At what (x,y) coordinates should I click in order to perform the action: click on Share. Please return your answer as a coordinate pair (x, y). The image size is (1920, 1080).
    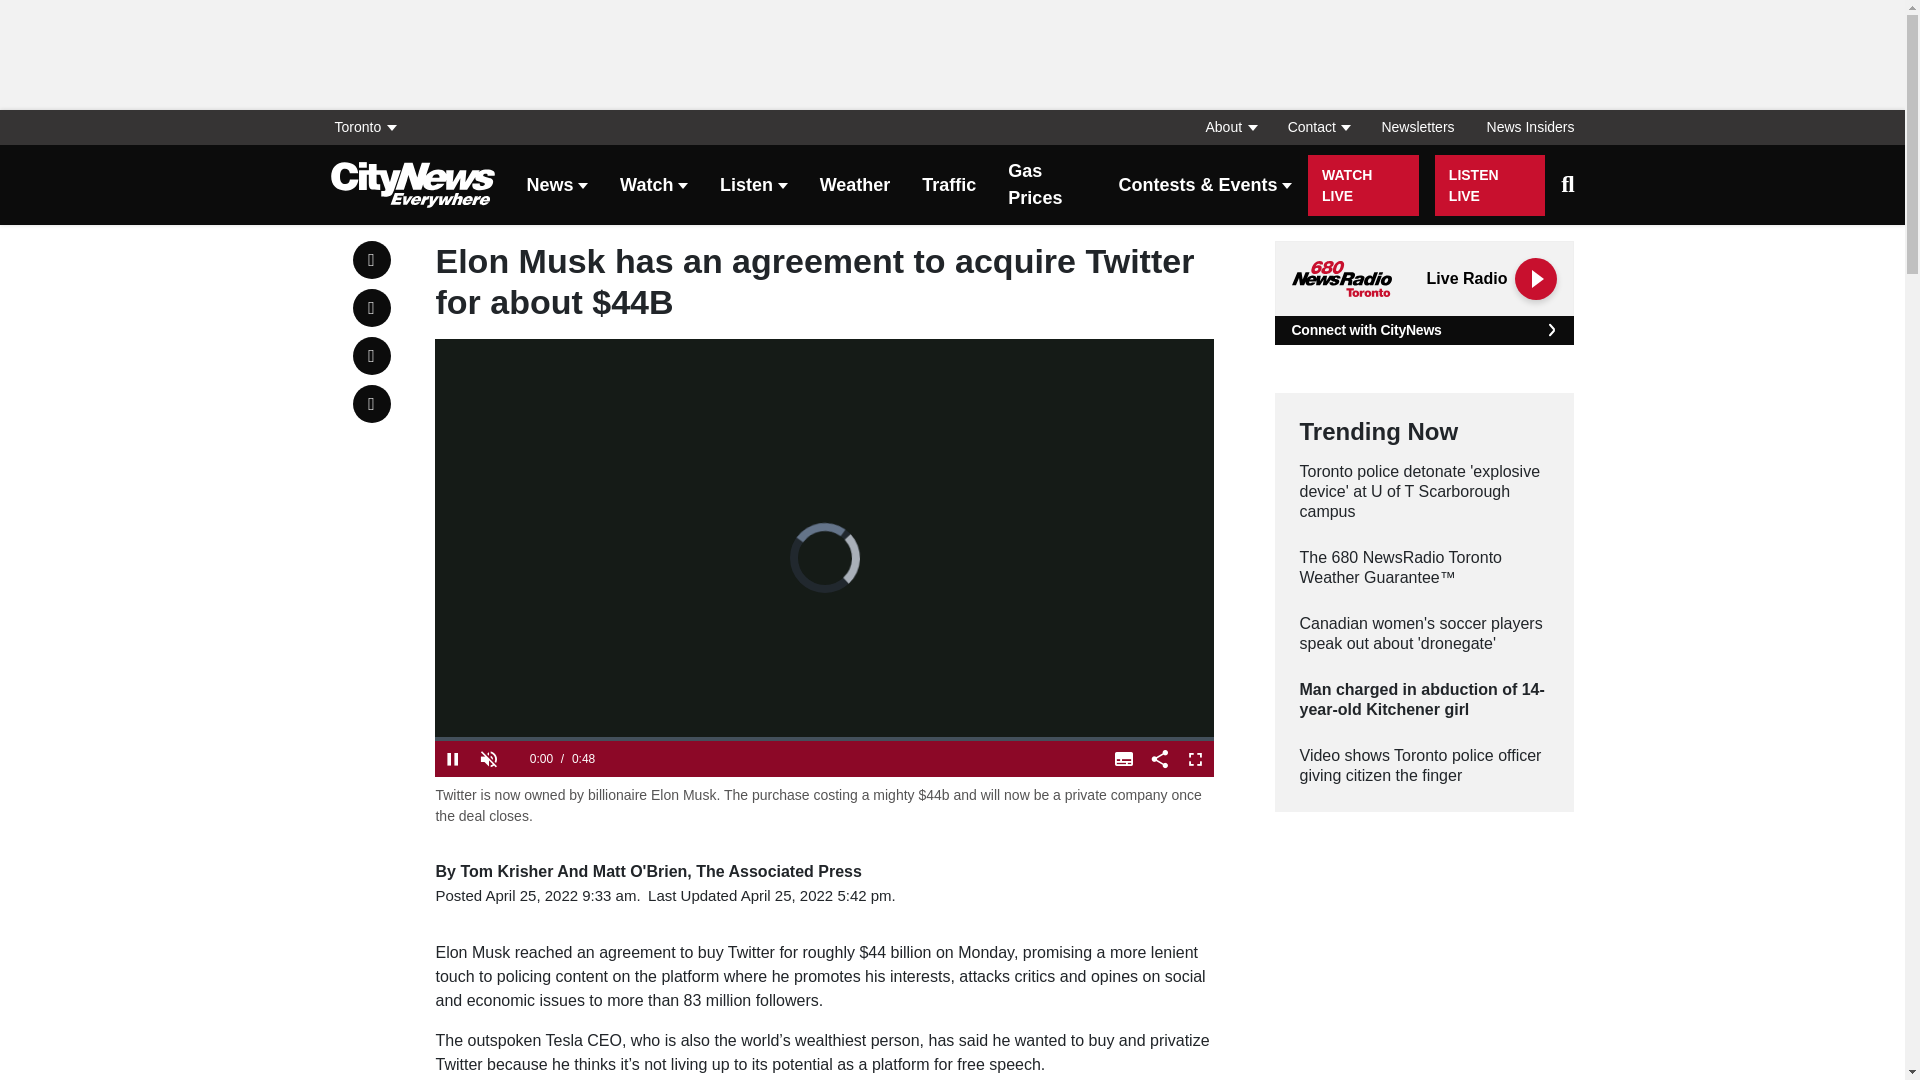
    Looking at the image, I should click on (1160, 758).